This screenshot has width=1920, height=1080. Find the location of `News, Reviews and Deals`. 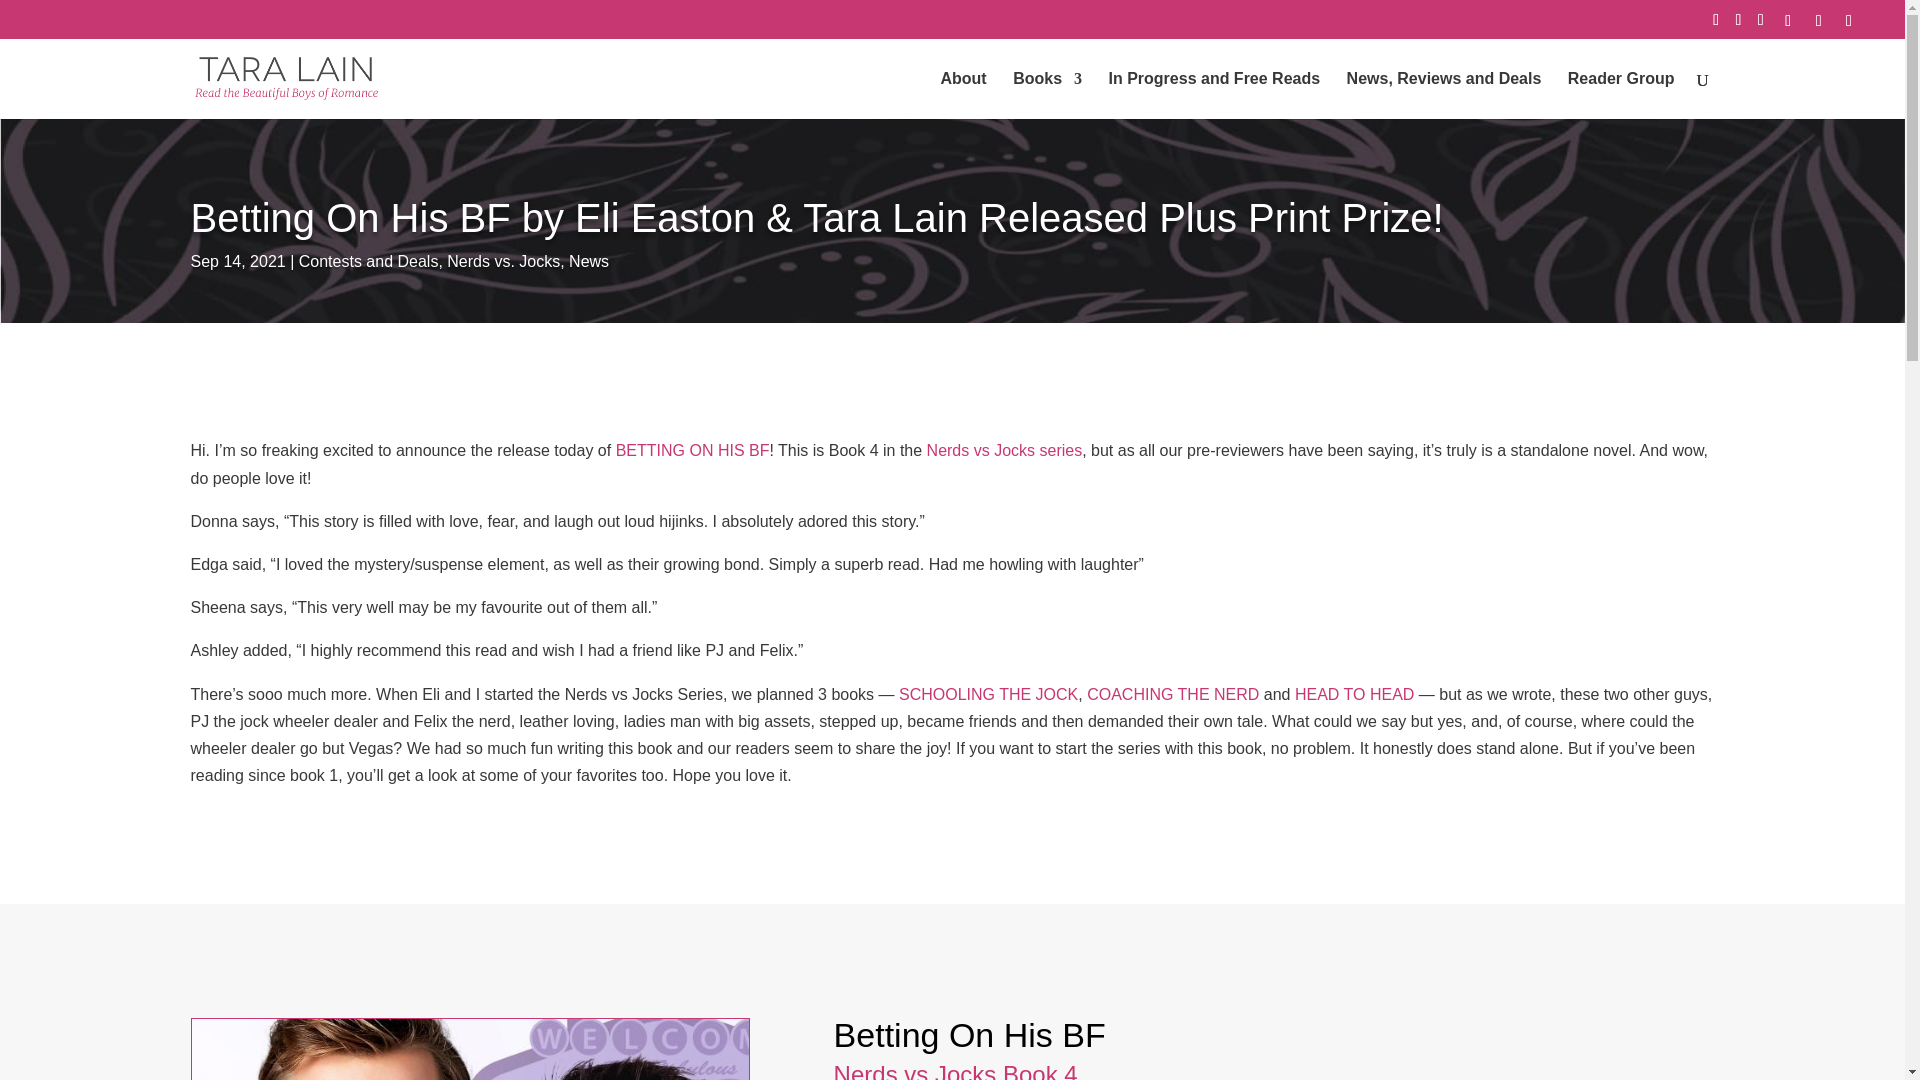

News, Reviews and Deals is located at coordinates (1444, 95).